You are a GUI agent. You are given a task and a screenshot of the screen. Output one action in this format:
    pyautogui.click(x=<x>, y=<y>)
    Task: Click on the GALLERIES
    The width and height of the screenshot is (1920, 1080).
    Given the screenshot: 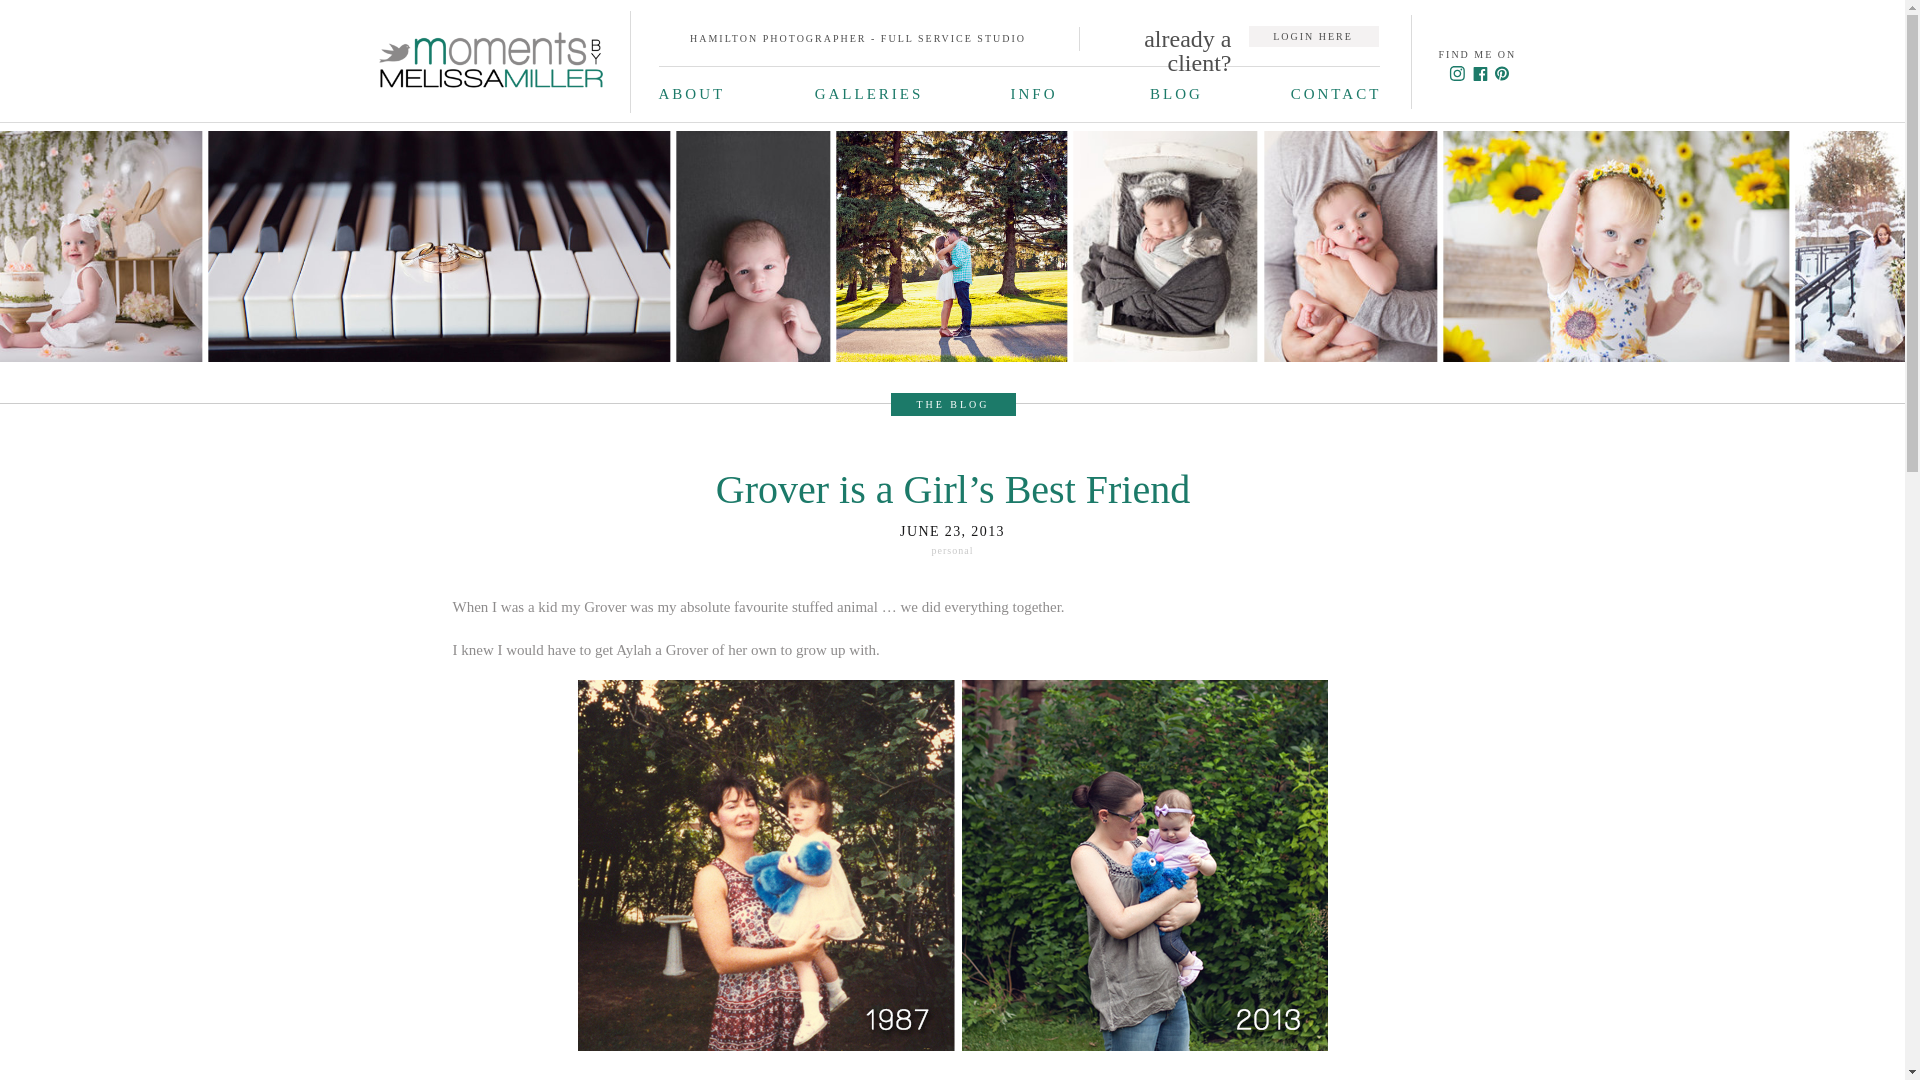 What is the action you would take?
    pyautogui.click(x=868, y=93)
    